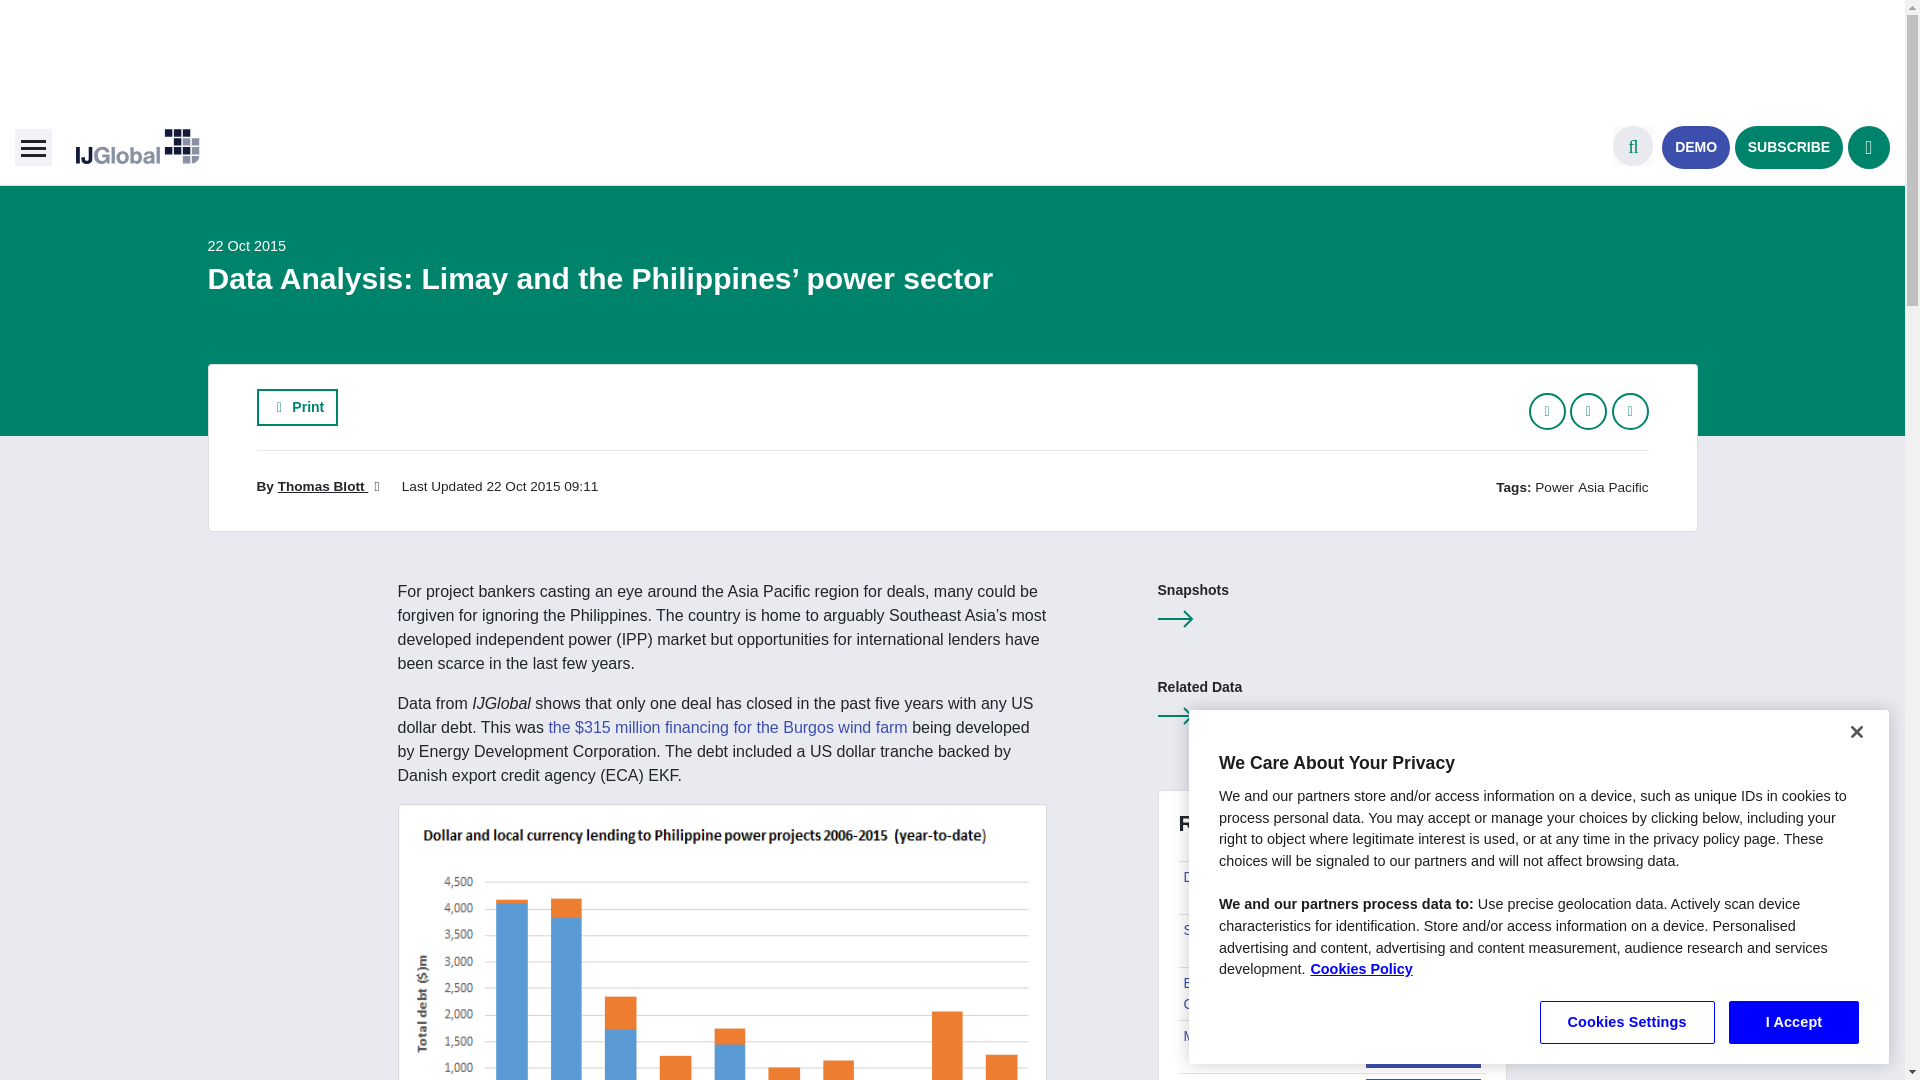 The width and height of the screenshot is (1920, 1080). Describe the element at coordinates (1588, 411) in the screenshot. I see `Click to share this on Linked In` at that location.